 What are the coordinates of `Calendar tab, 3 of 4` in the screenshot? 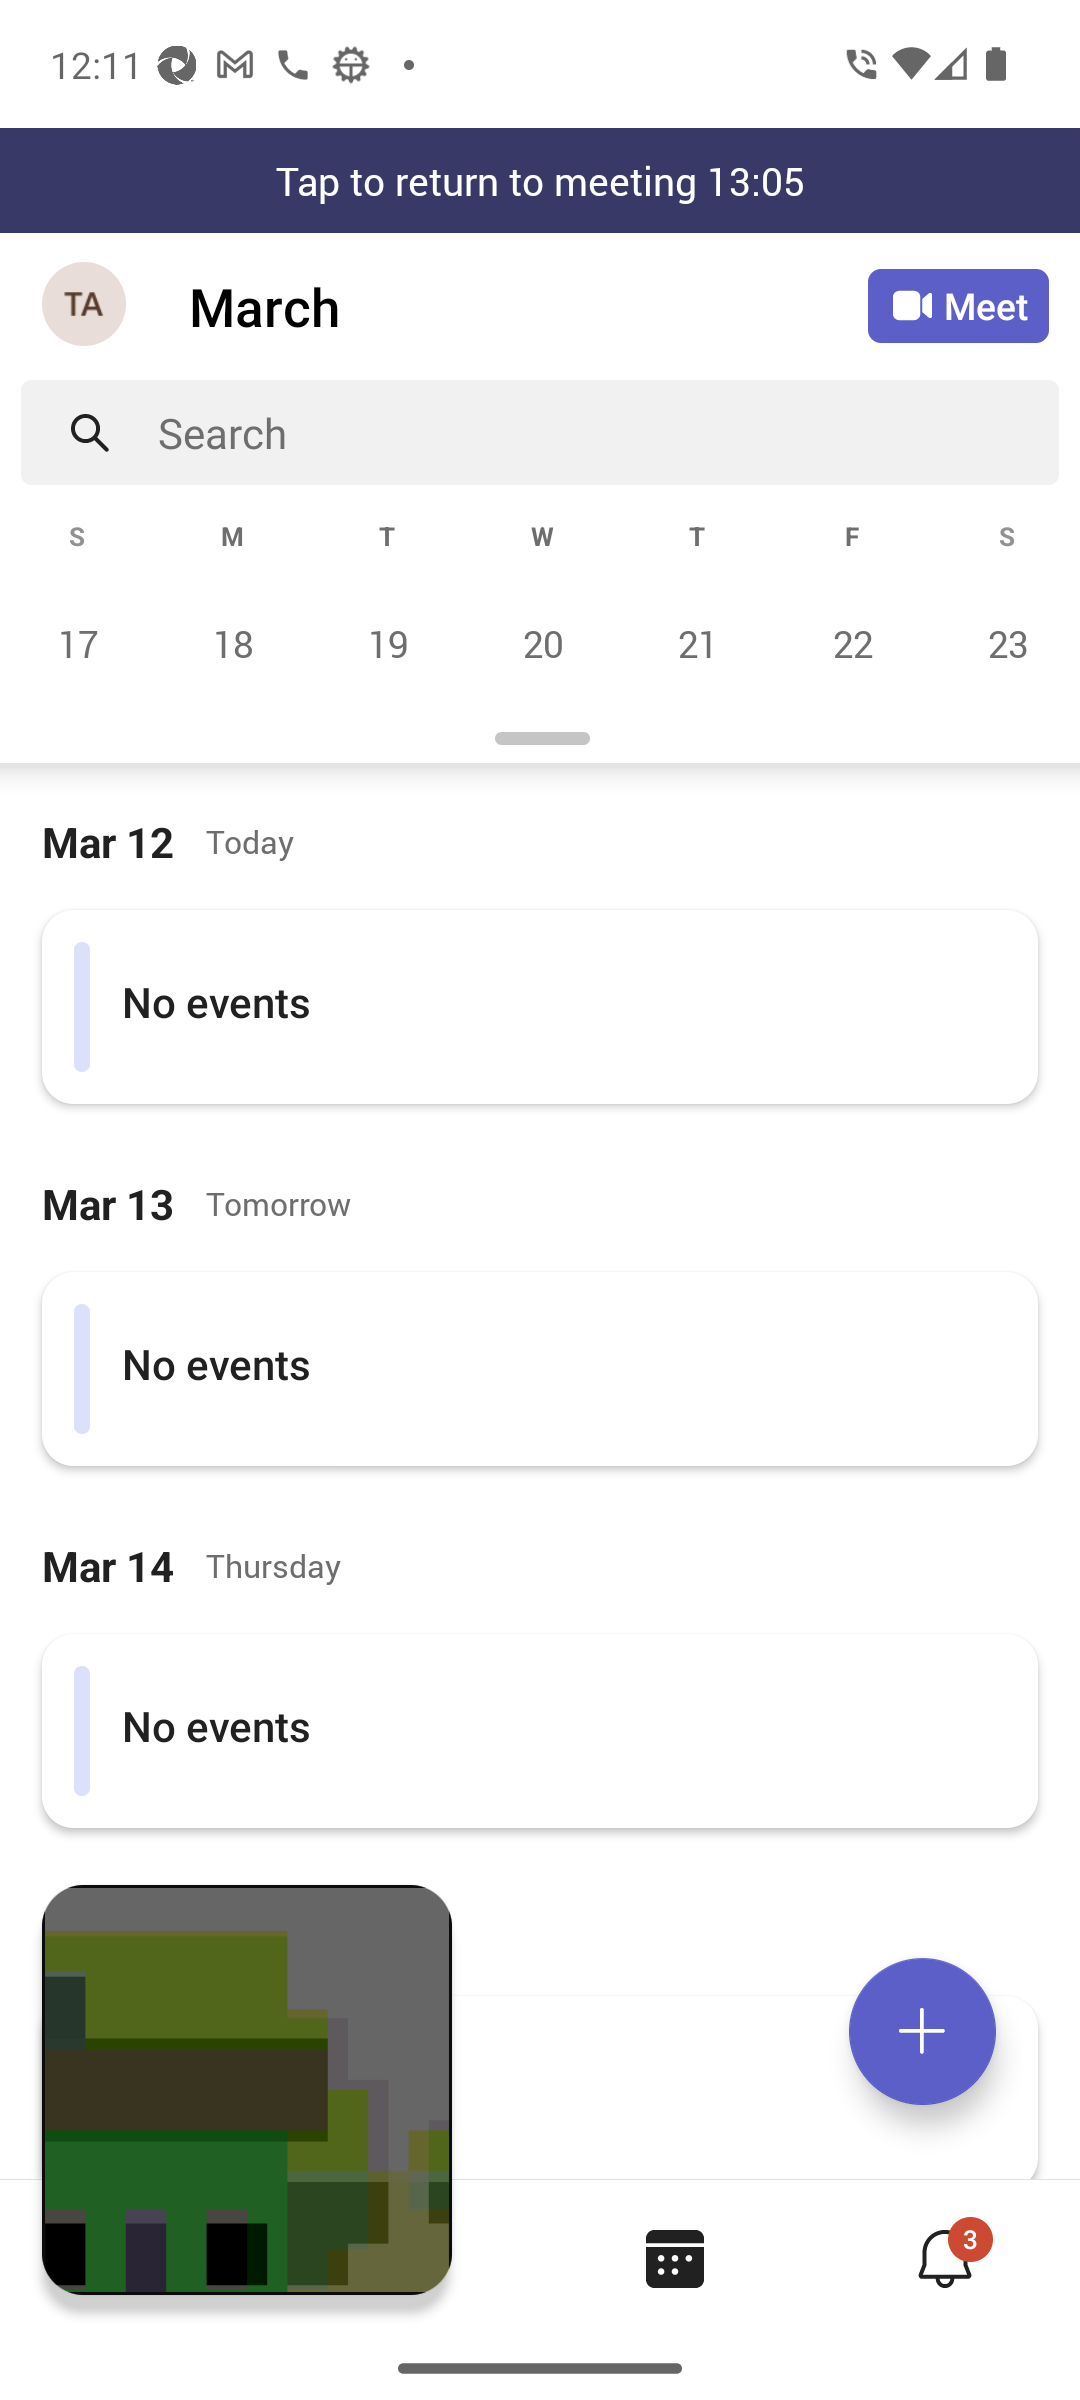 It's located at (674, 2258).